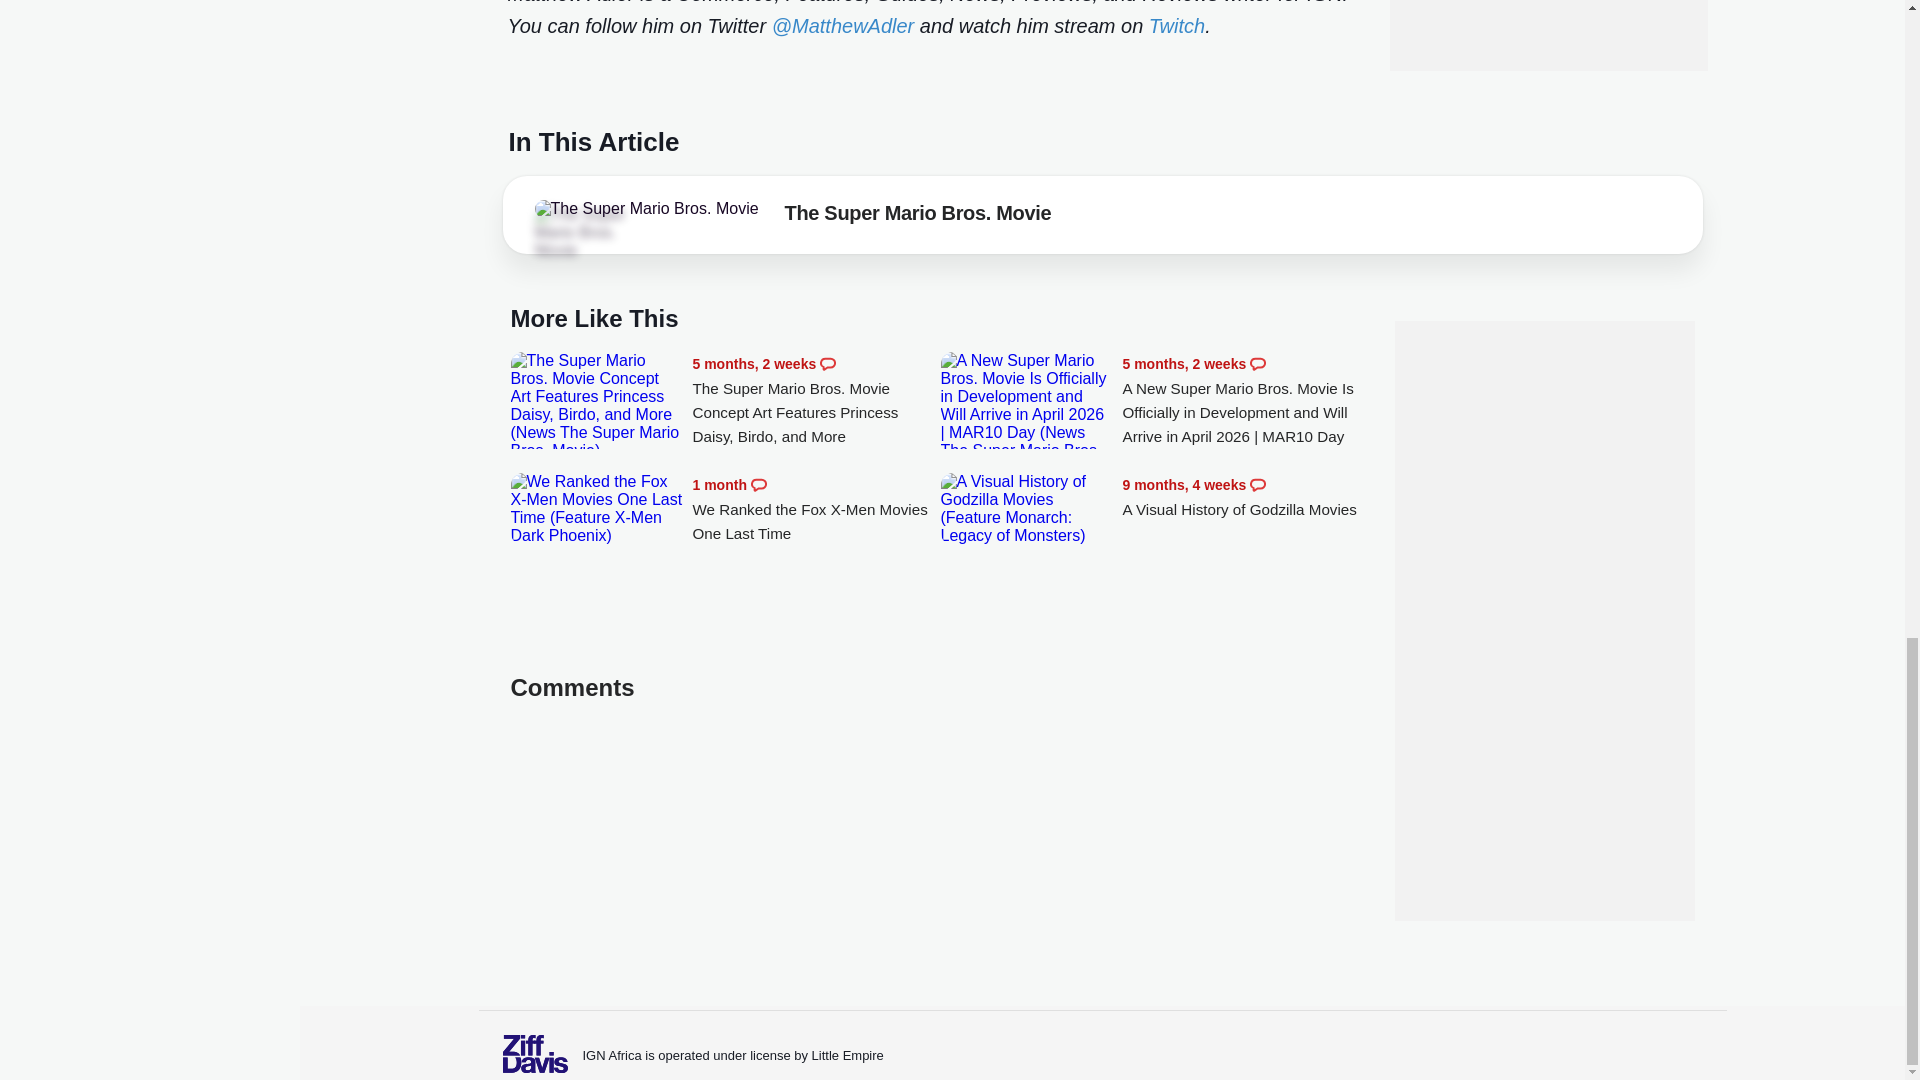  I want to click on Comments, so click(827, 364).